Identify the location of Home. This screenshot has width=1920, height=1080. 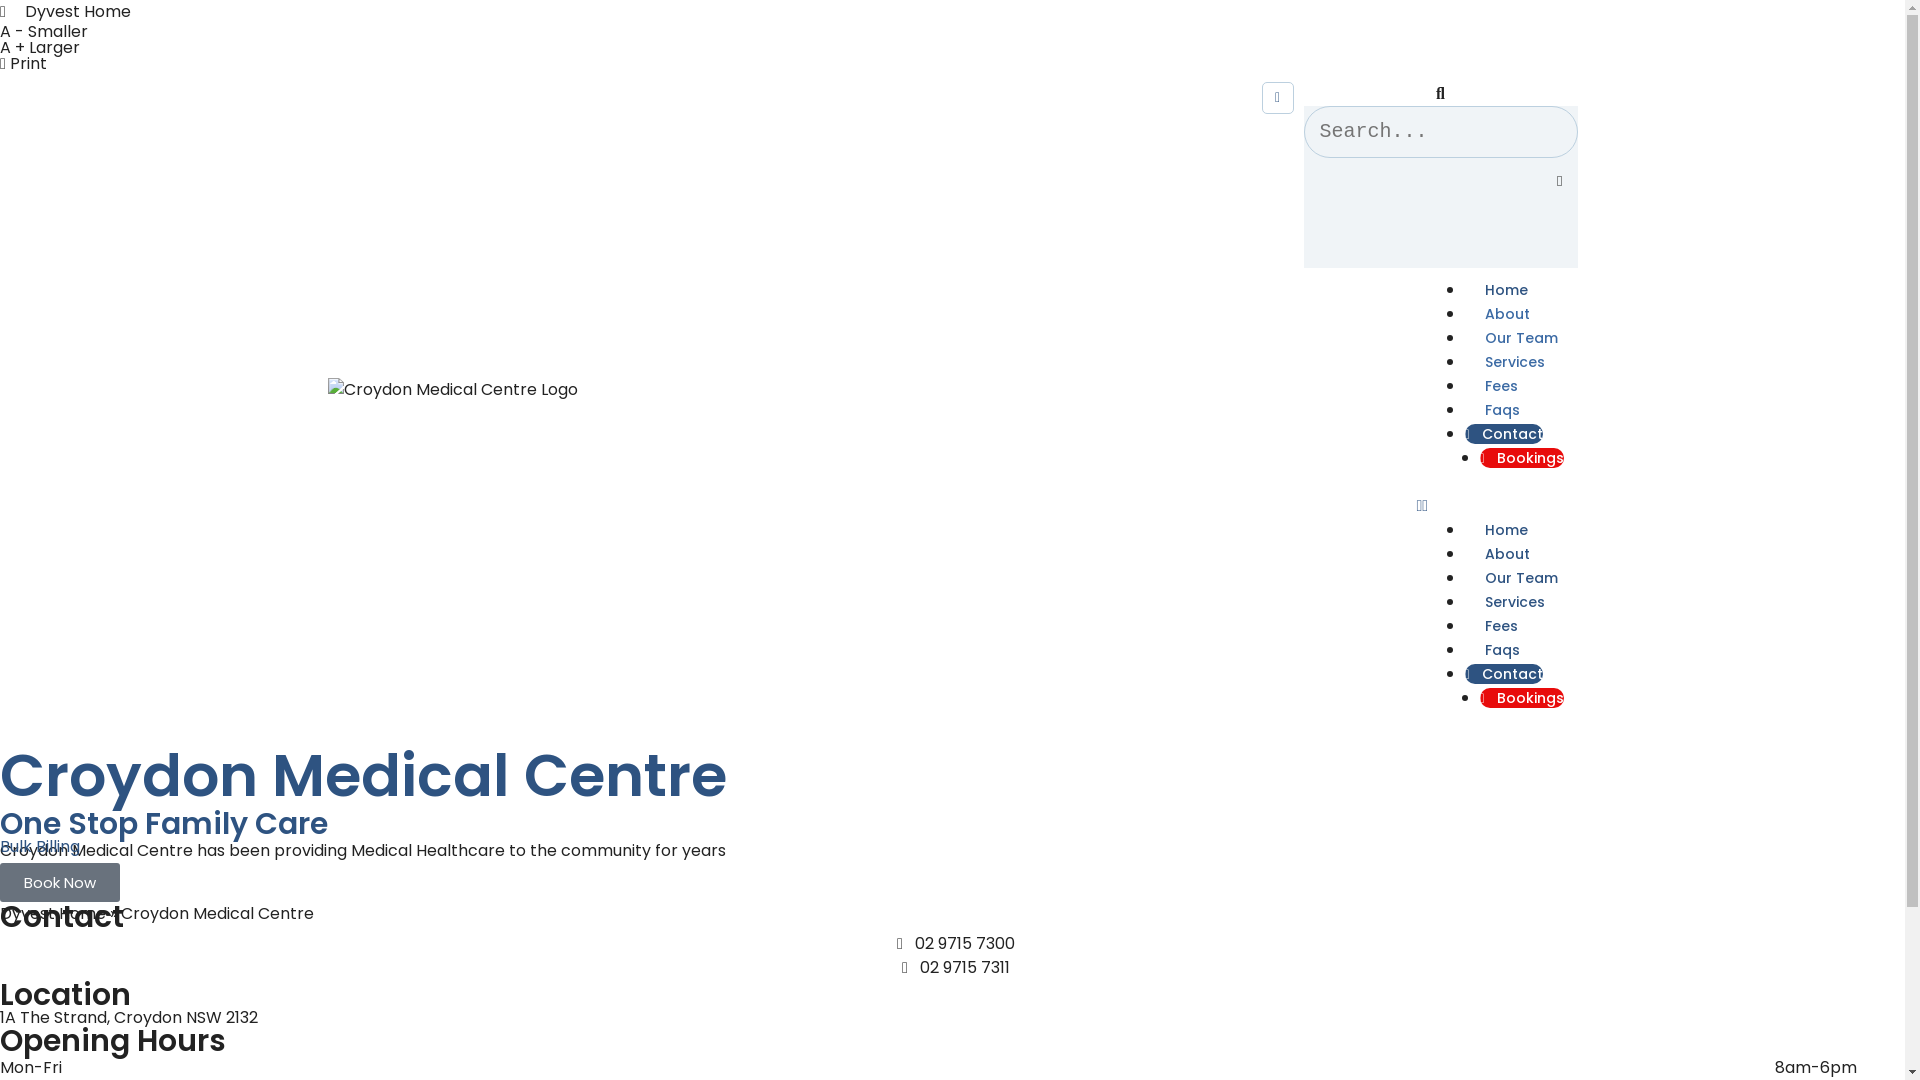
(1506, 533).